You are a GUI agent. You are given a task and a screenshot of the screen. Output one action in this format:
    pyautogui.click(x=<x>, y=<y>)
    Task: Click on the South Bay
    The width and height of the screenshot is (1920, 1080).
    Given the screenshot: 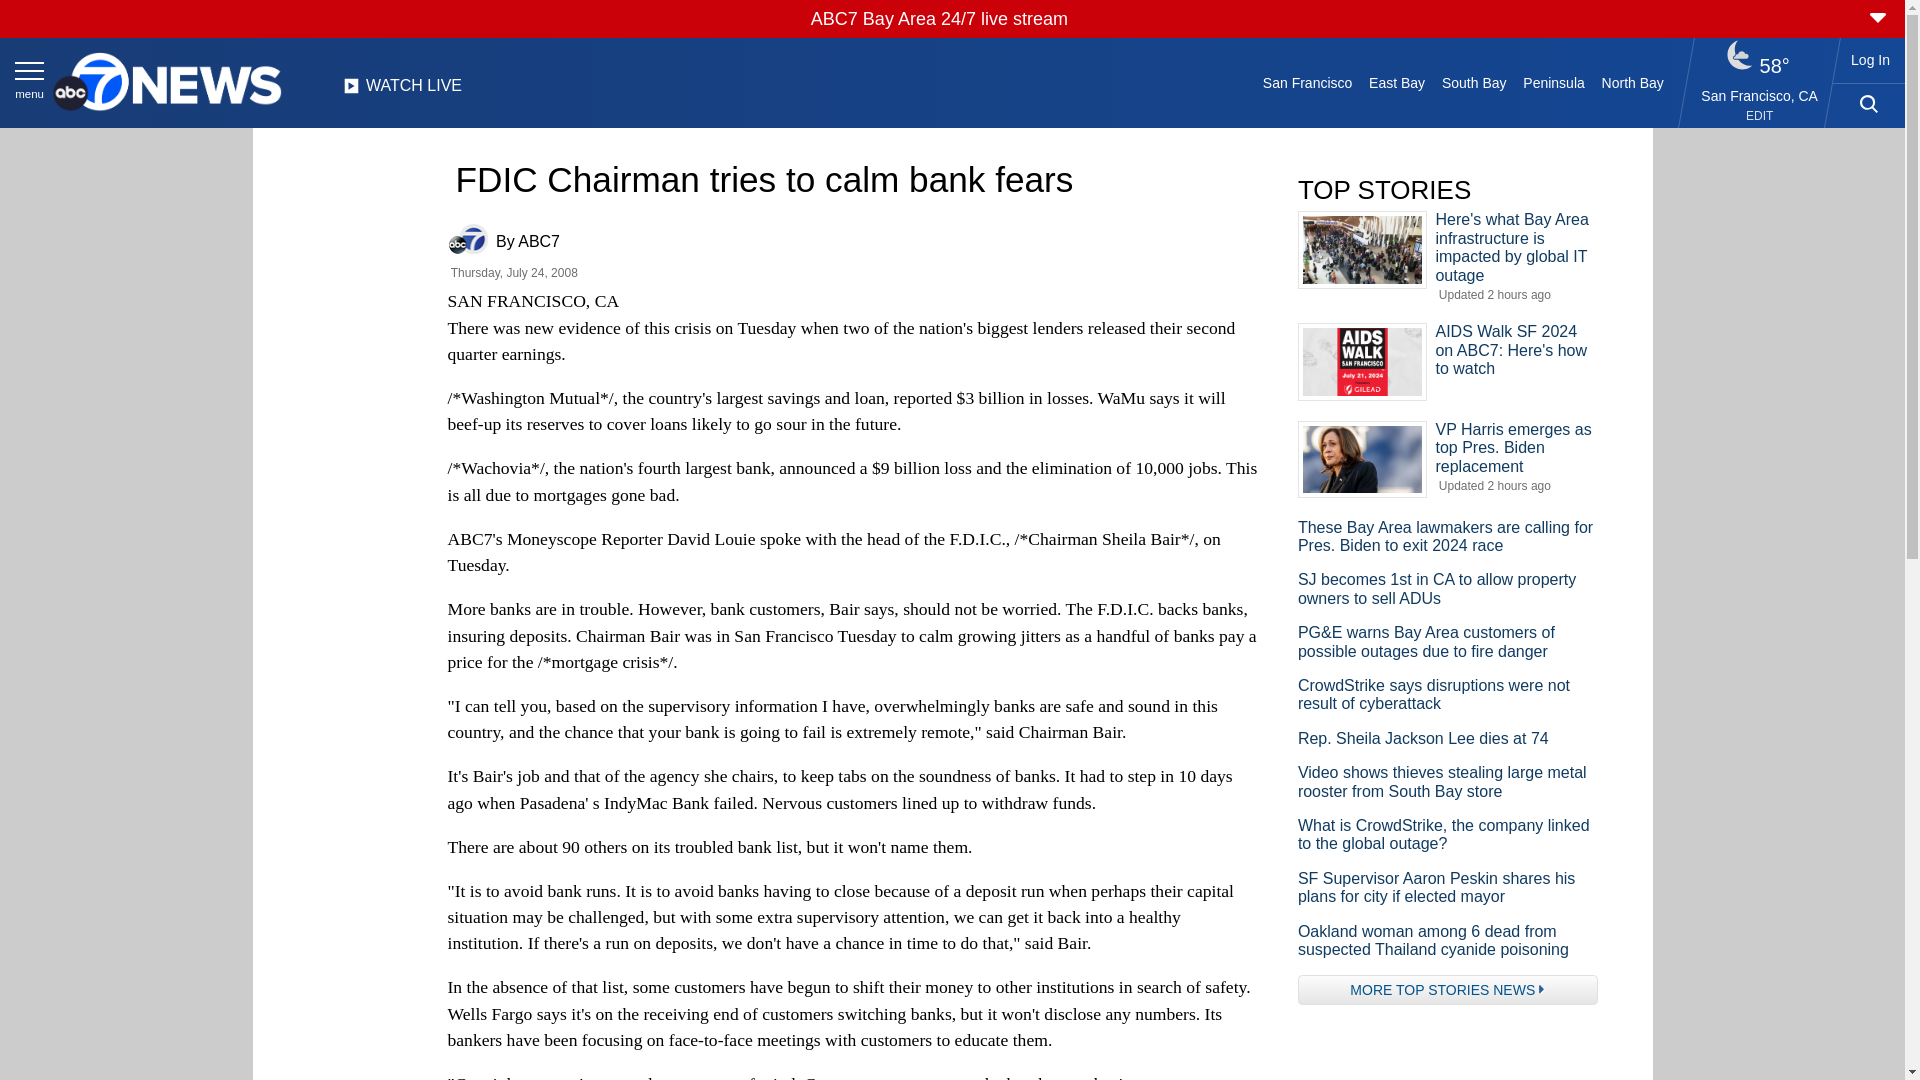 What is the action you would take?
    pyautogui.click(x=1474, y=82)
    